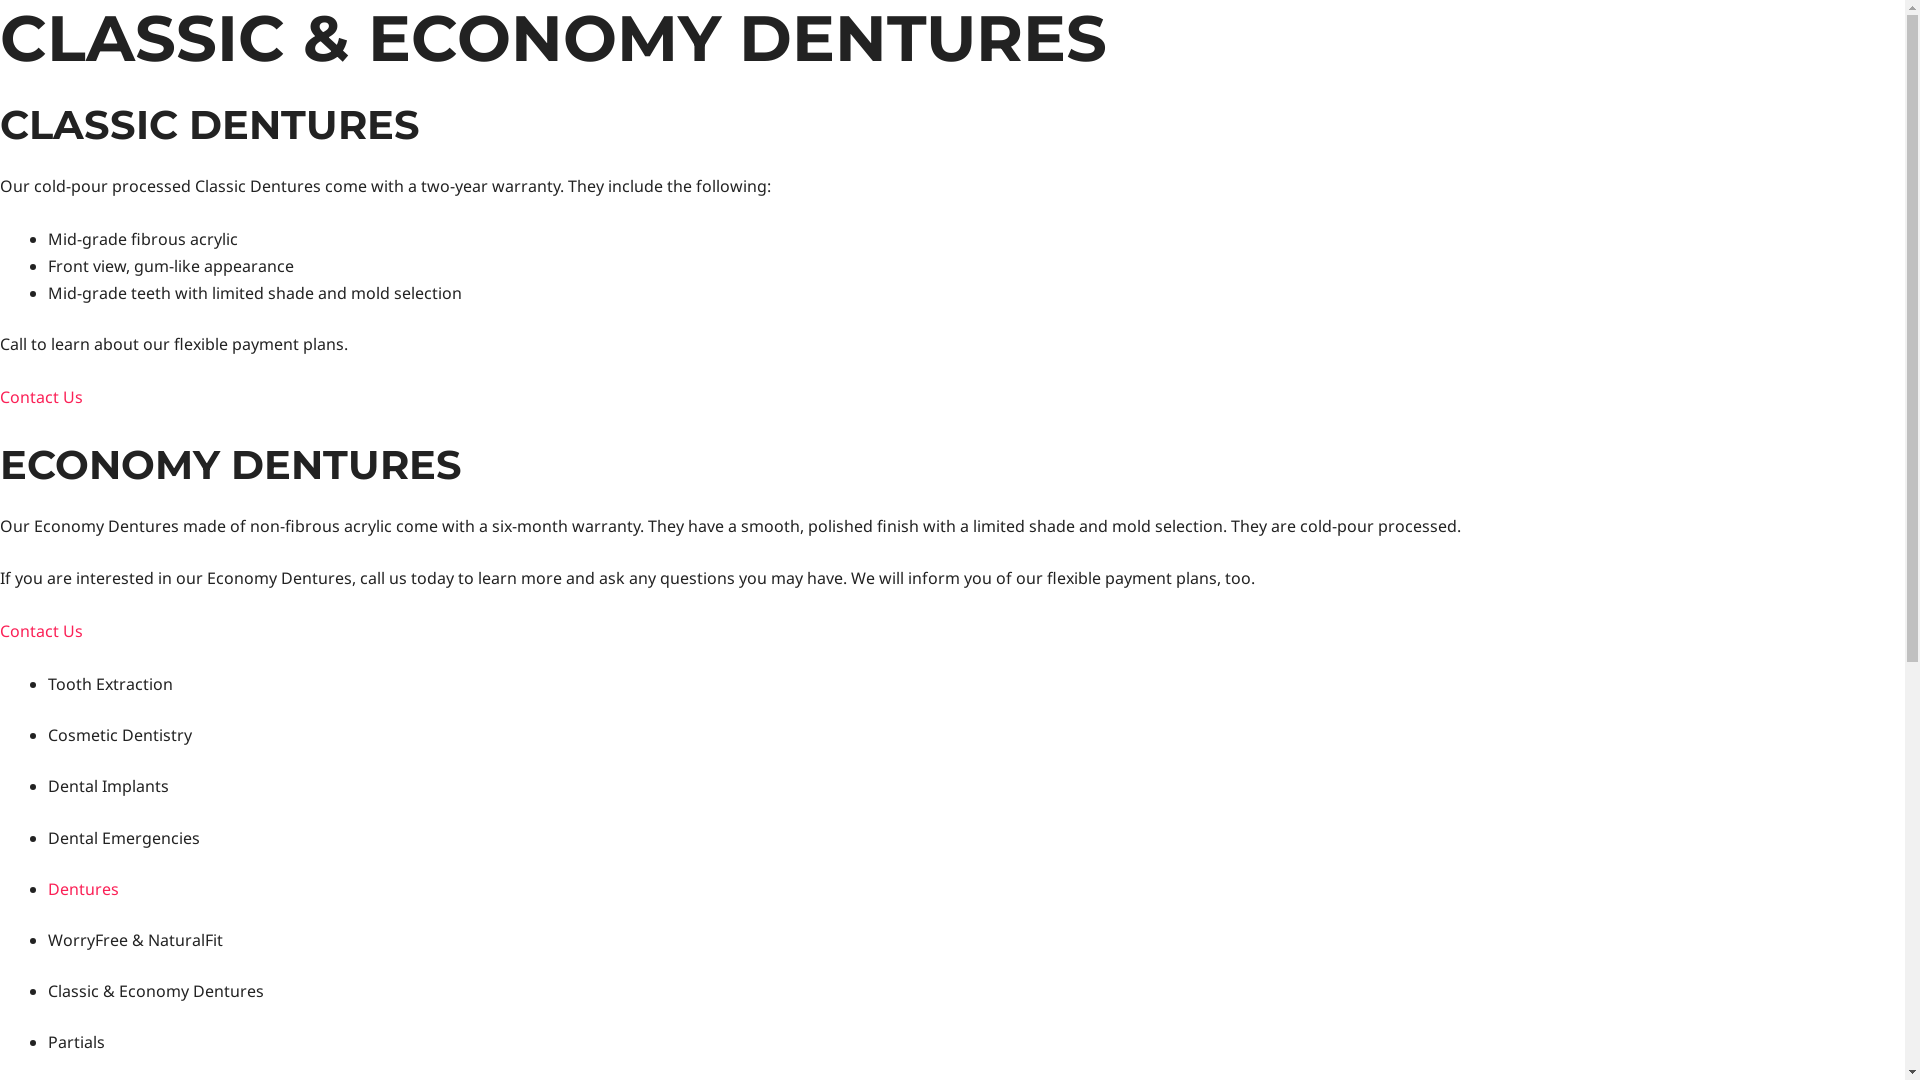 This screenshot has height=1080, width=1920. What do you see at coordinates (42, 631) in the screenshot?
I see `Contact Us` at bounding box center [42, 631].